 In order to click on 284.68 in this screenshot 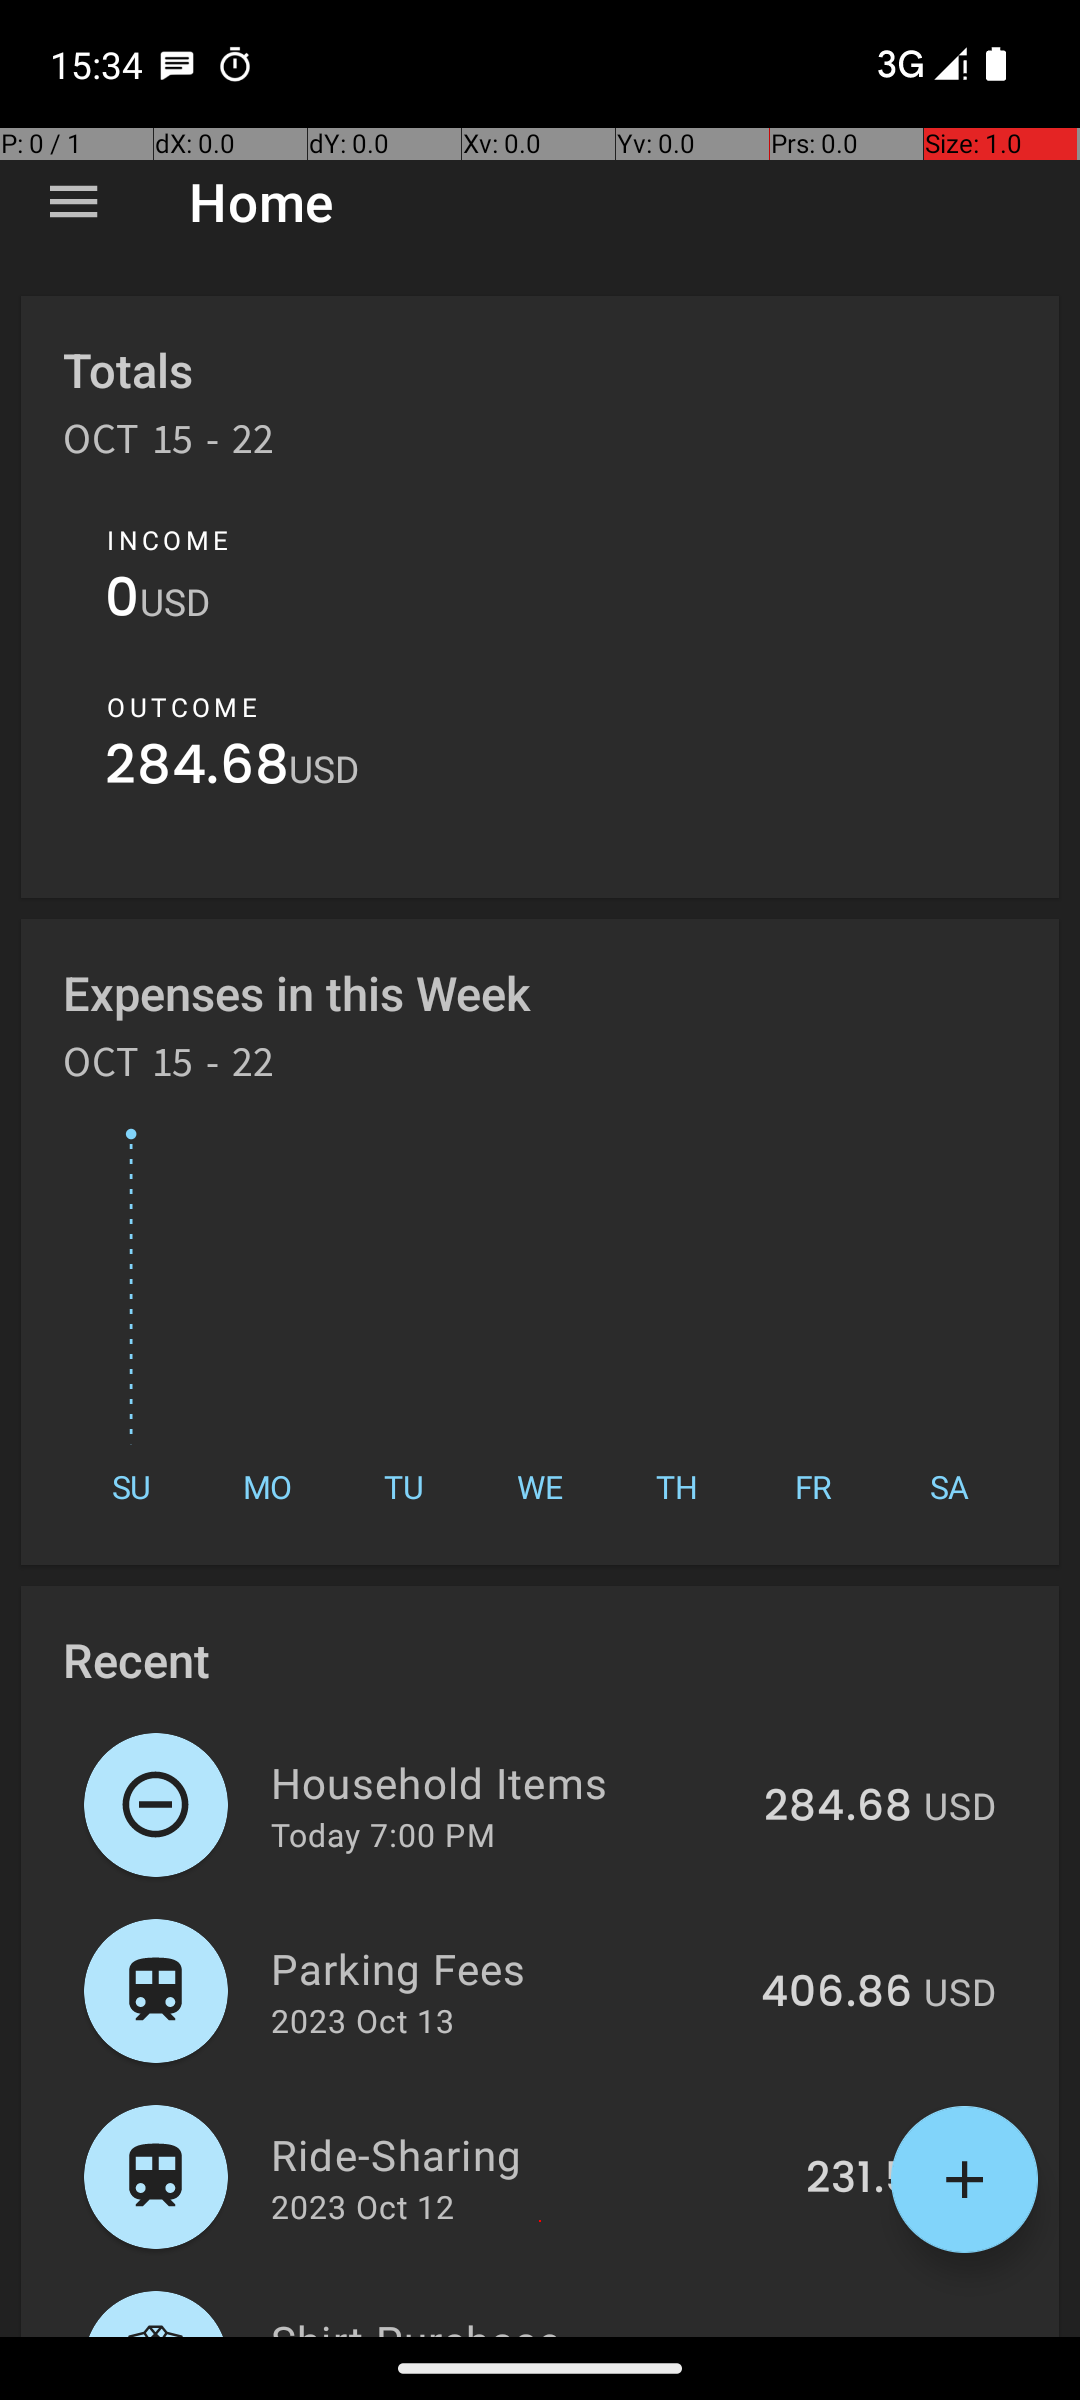, I will do `click(197, 770)`.